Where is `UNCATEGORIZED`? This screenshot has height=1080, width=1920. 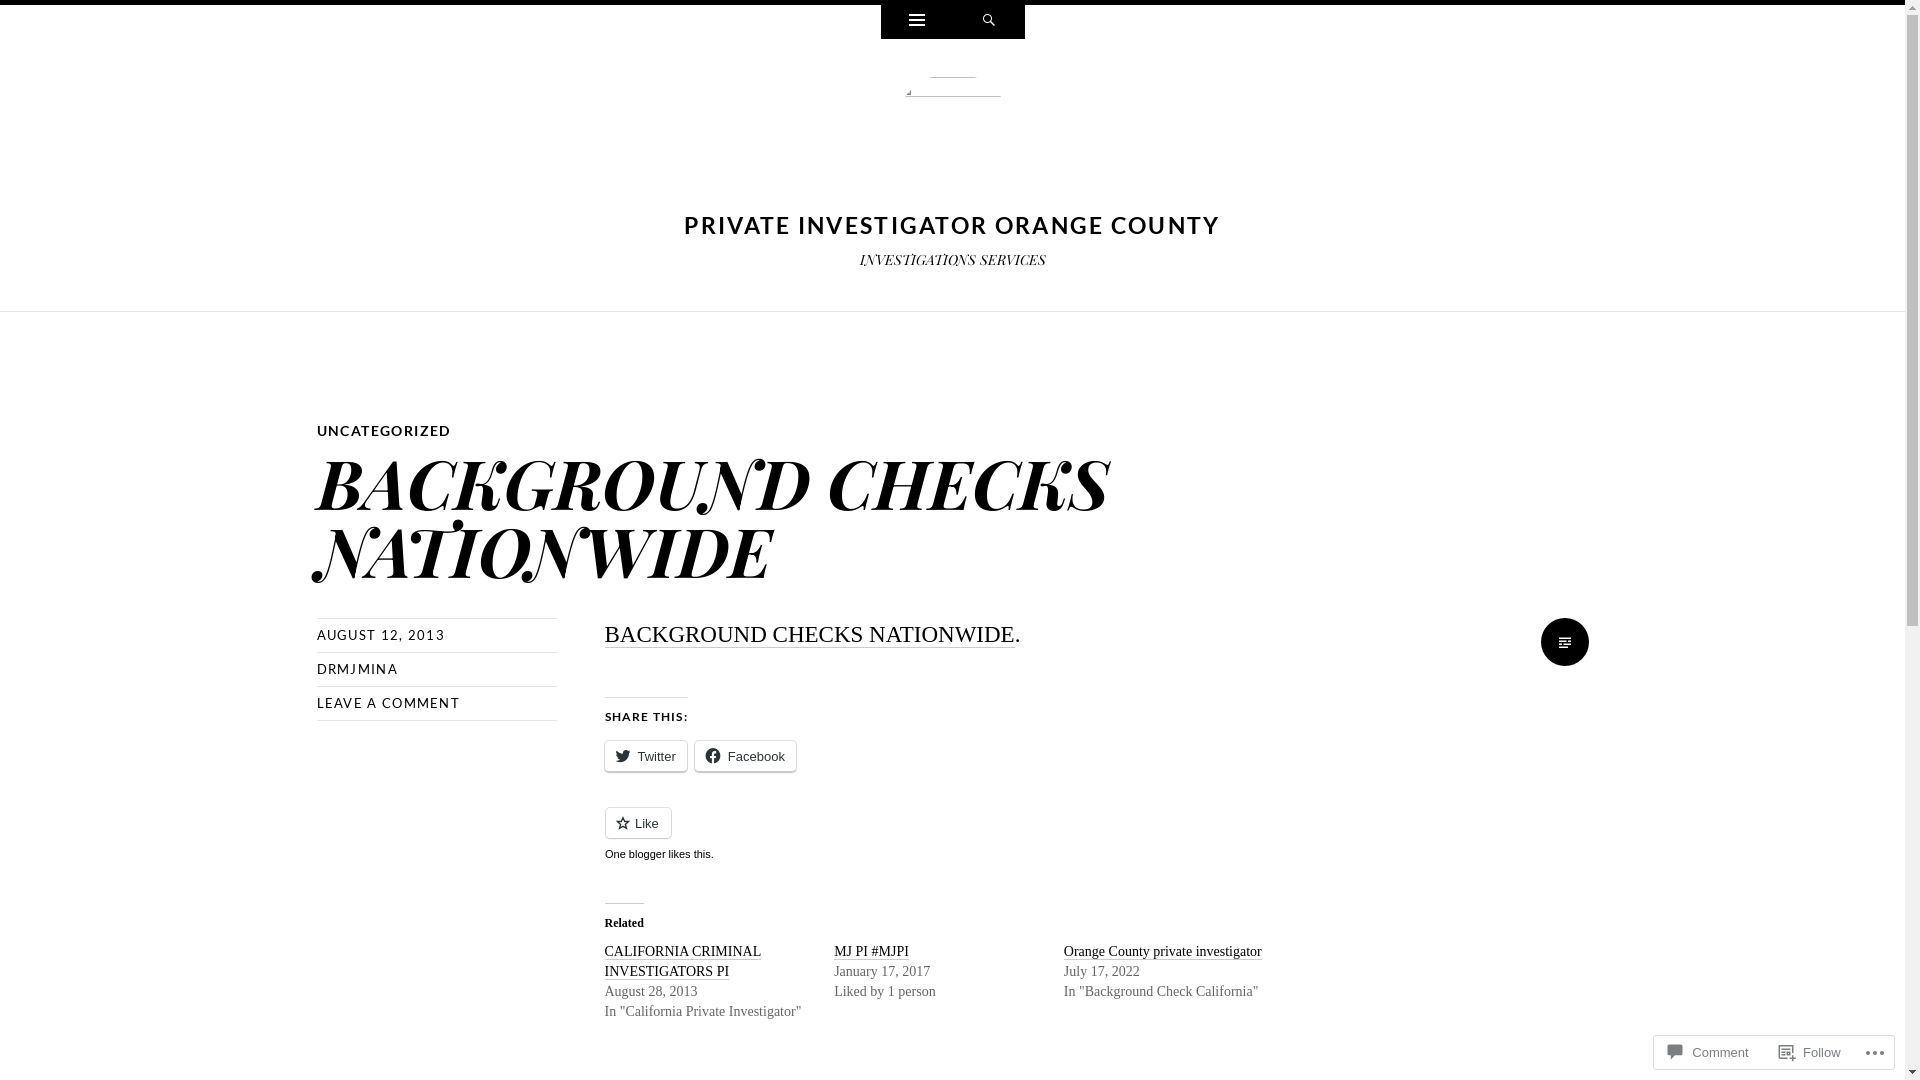
UNCATEGORIZED is located at coordinates (383, 430).